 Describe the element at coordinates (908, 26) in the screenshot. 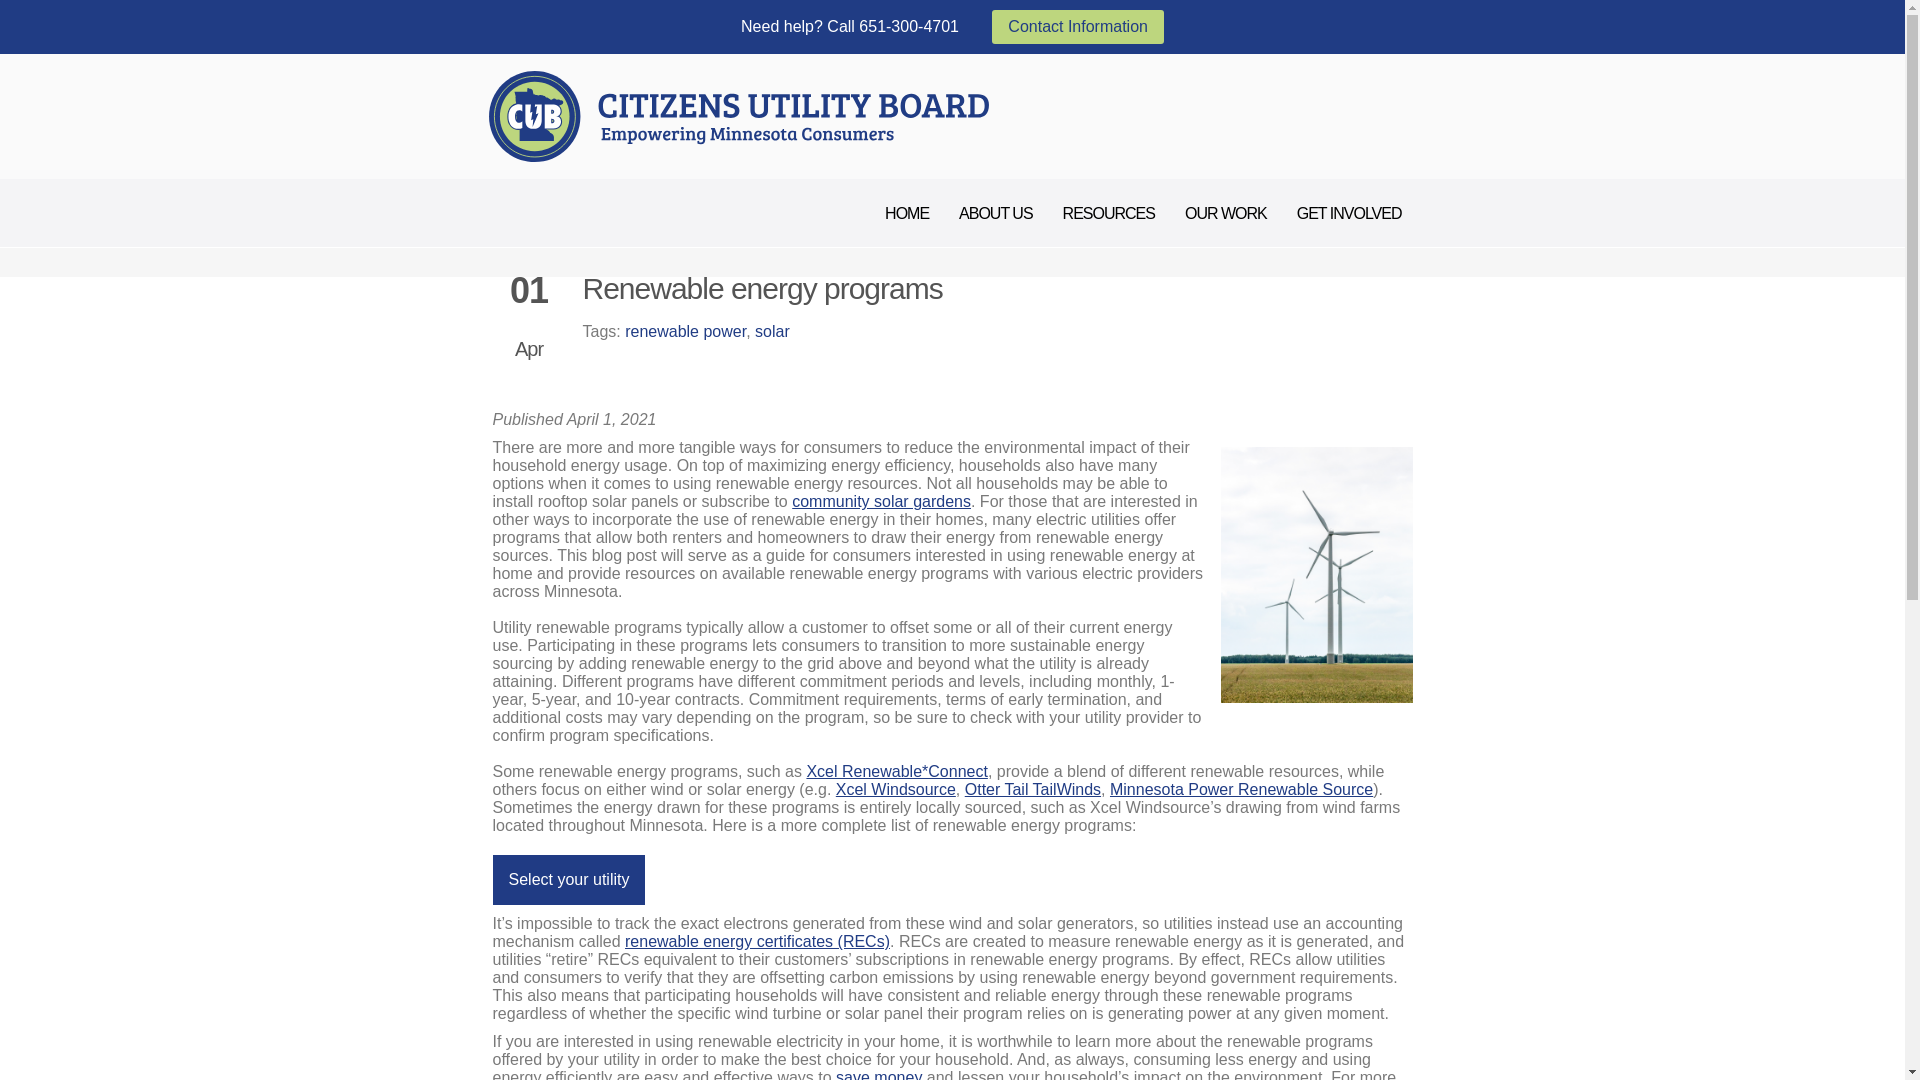

I see `651-300-4701` at that location.